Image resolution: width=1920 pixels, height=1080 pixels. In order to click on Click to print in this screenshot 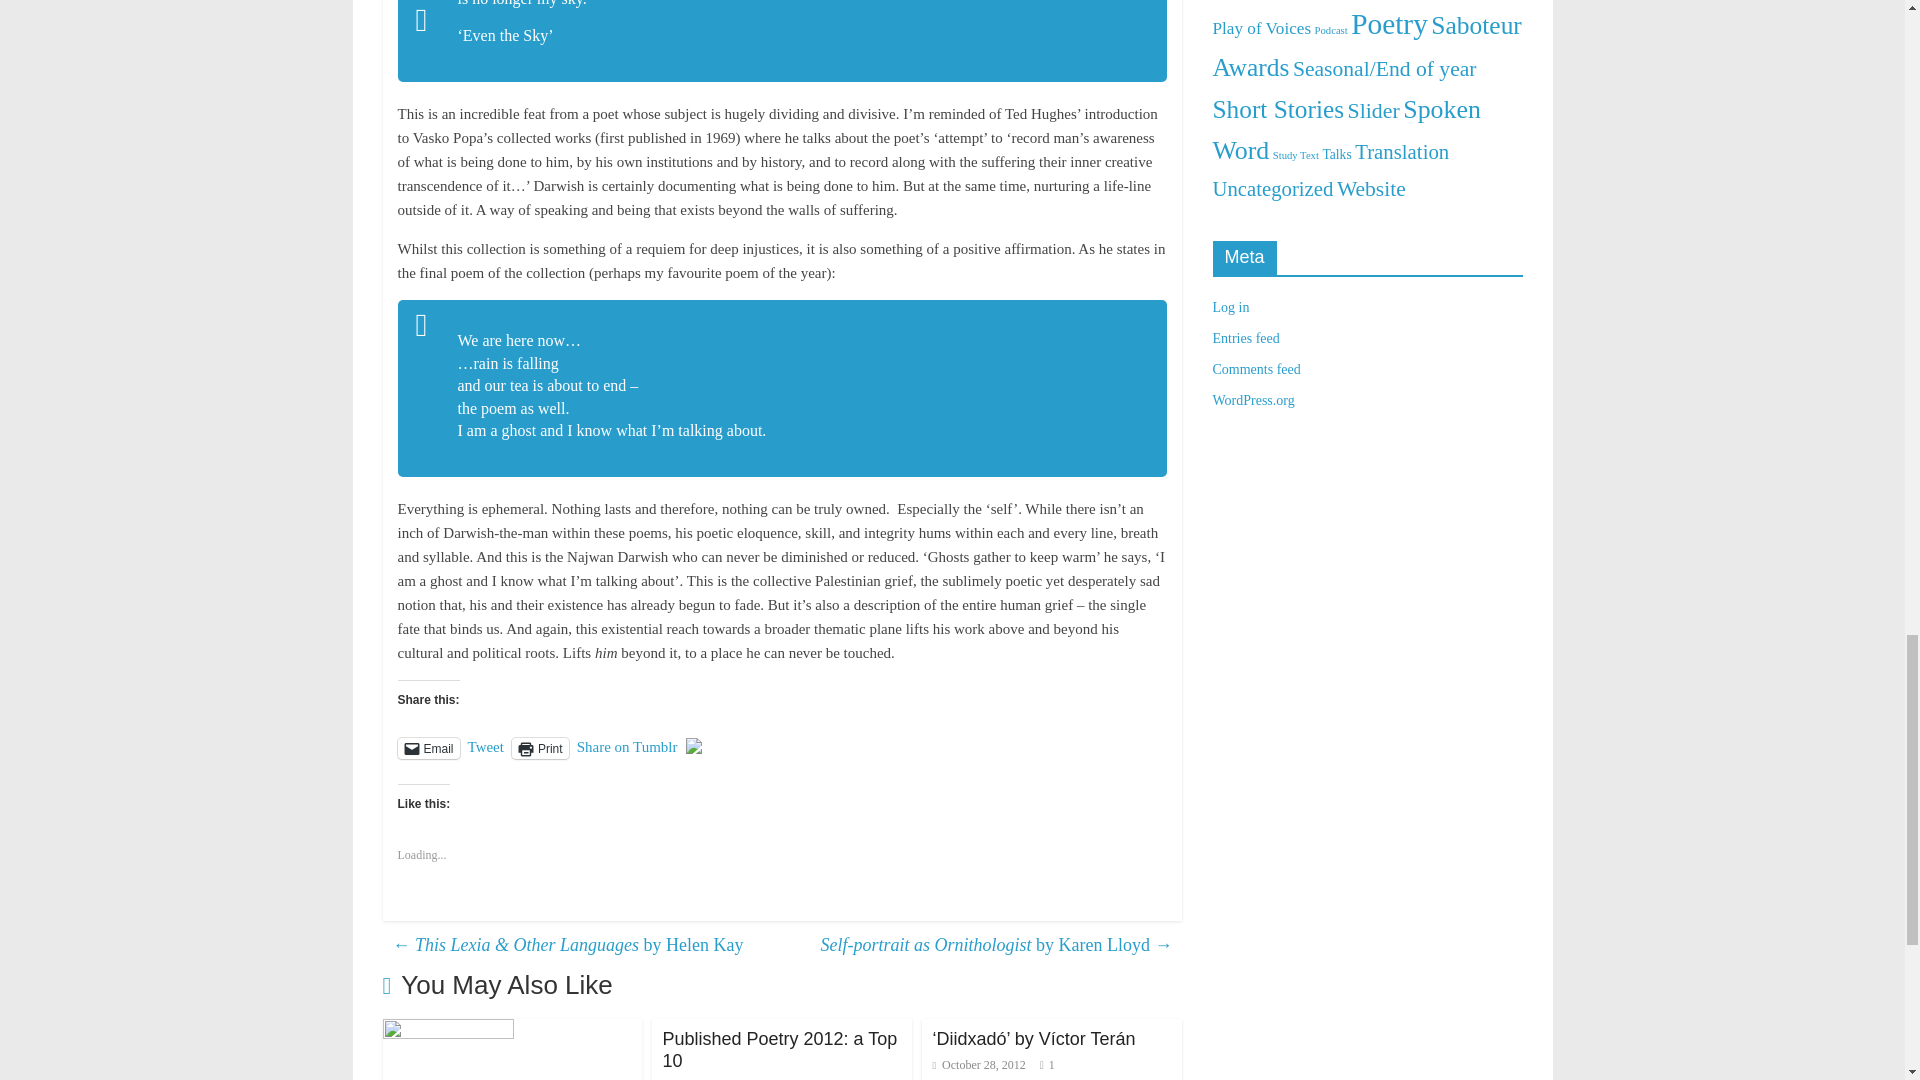, I will do `click(540, 748)`.